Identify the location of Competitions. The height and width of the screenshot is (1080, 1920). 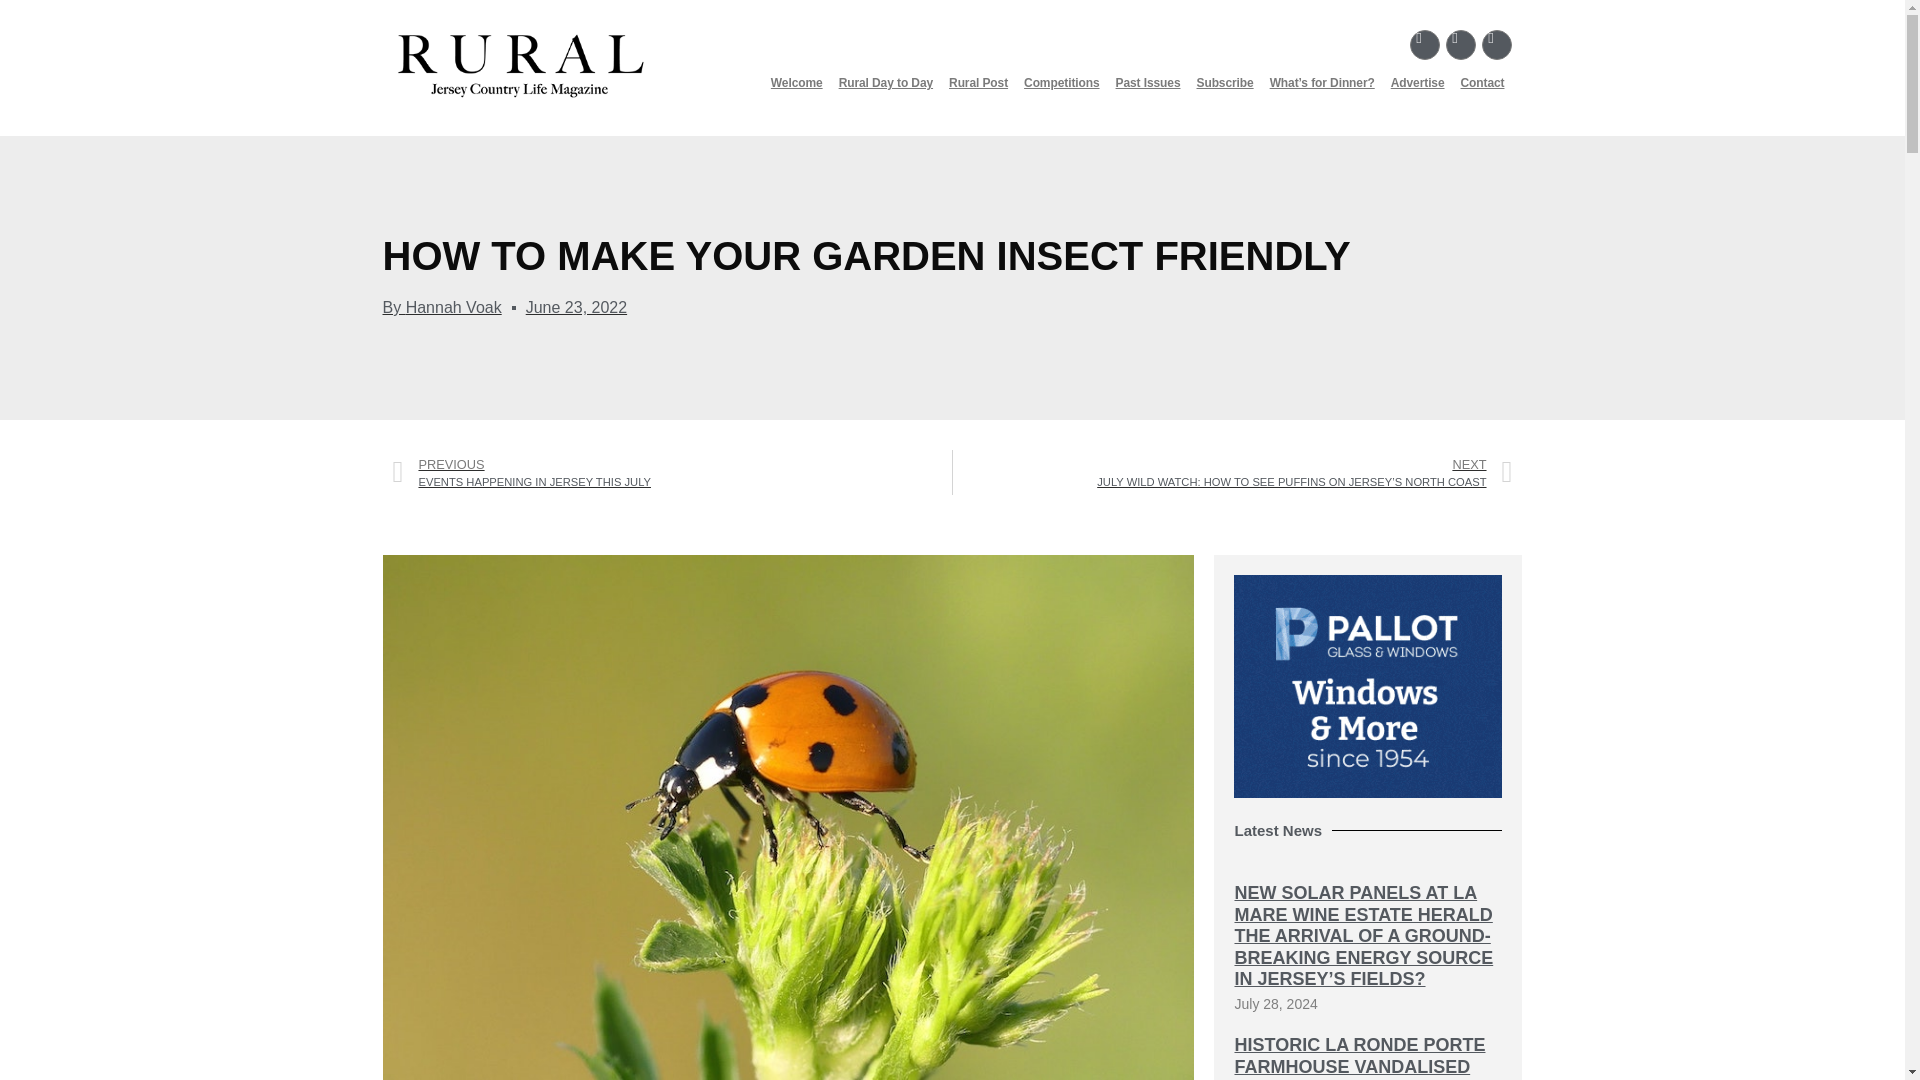
(1061, 82).